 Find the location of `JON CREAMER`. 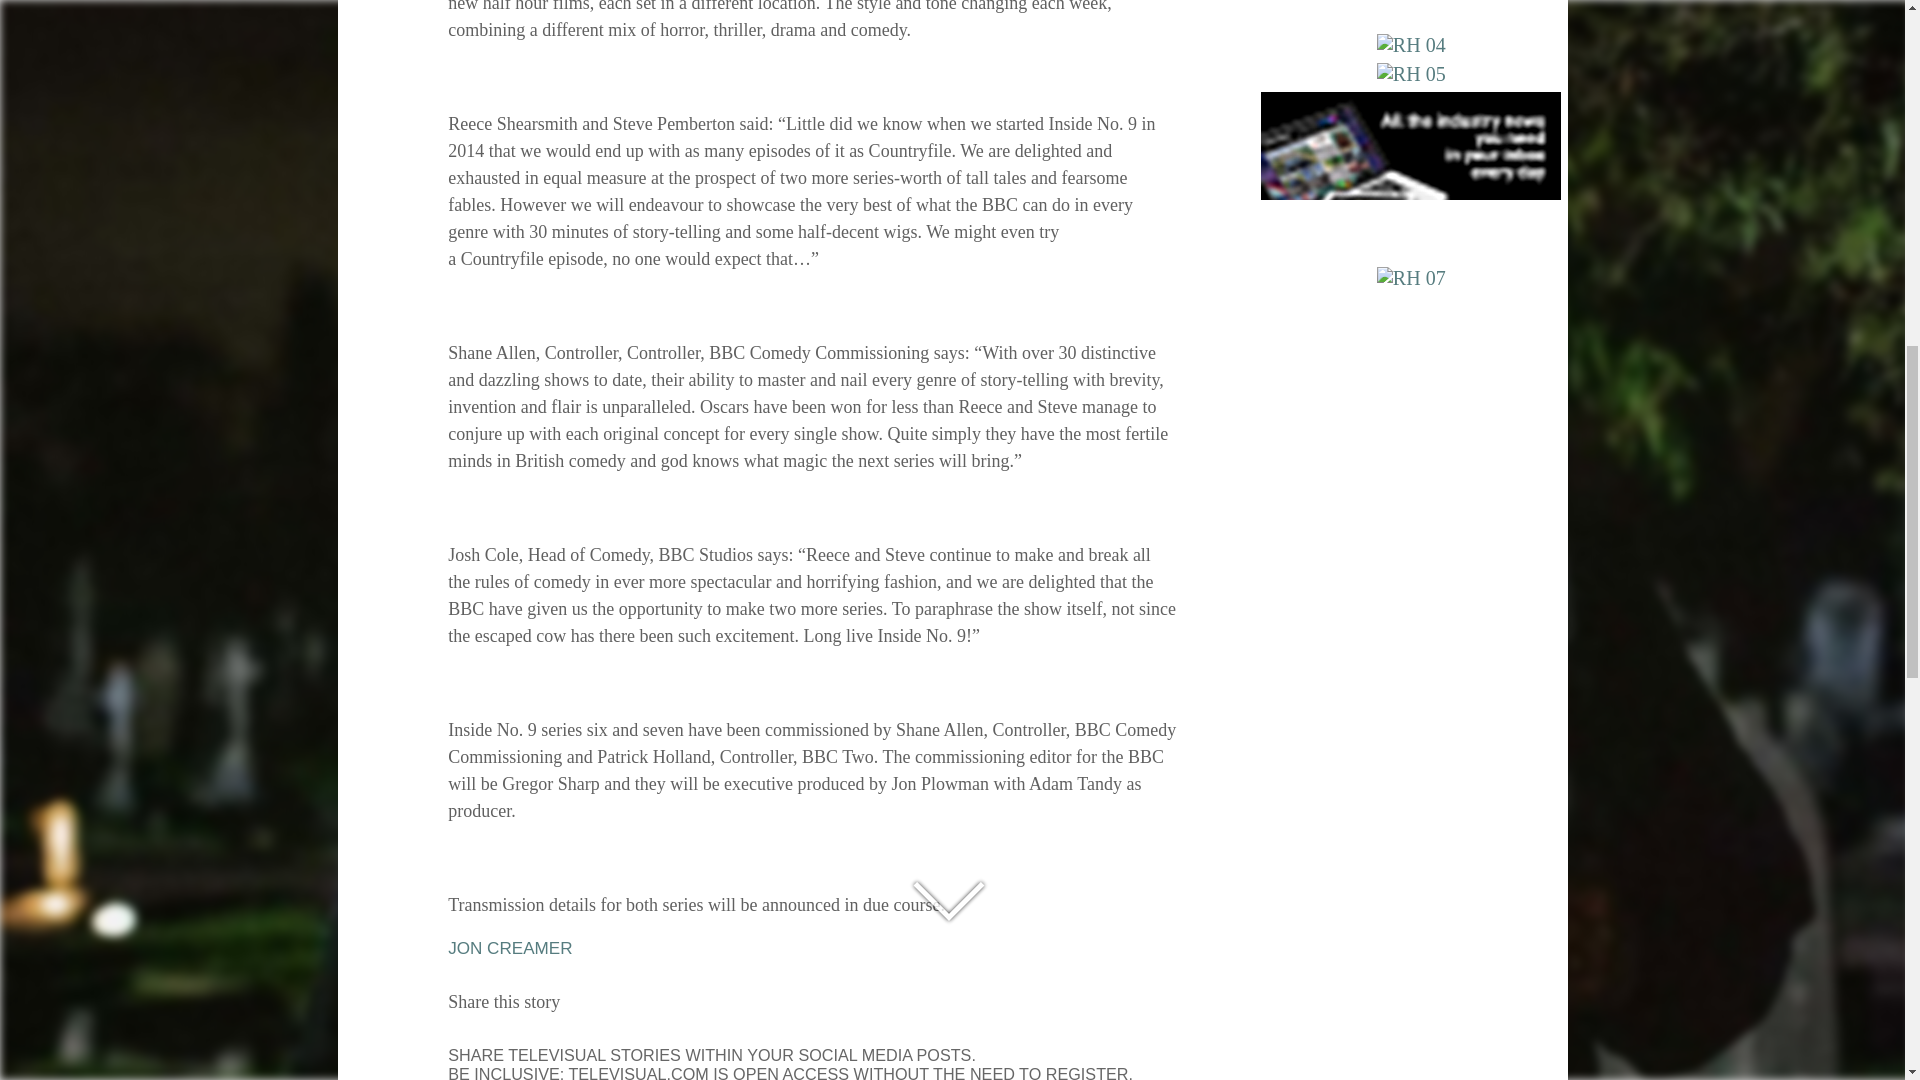

JON CREAMER is located at coordinates (510, 948).